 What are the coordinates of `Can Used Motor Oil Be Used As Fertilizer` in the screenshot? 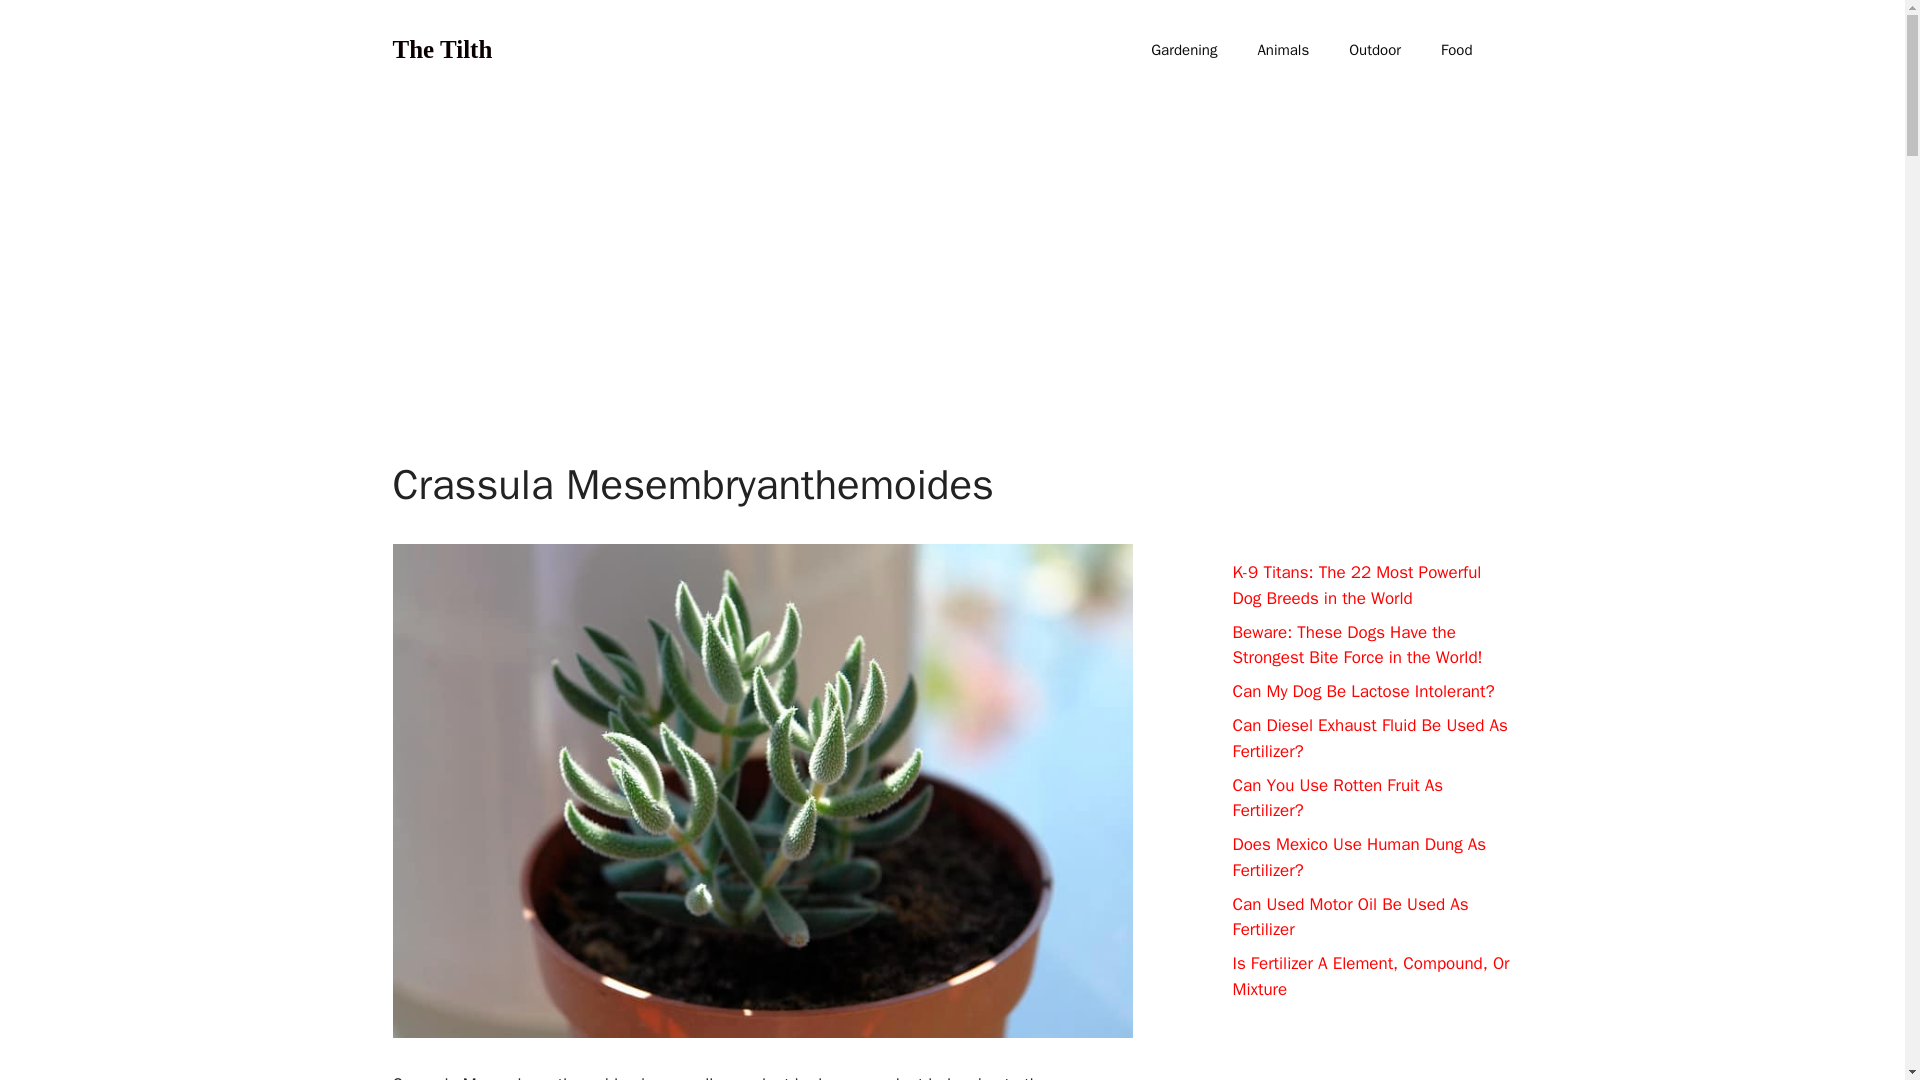 It's located at (1350, 917).